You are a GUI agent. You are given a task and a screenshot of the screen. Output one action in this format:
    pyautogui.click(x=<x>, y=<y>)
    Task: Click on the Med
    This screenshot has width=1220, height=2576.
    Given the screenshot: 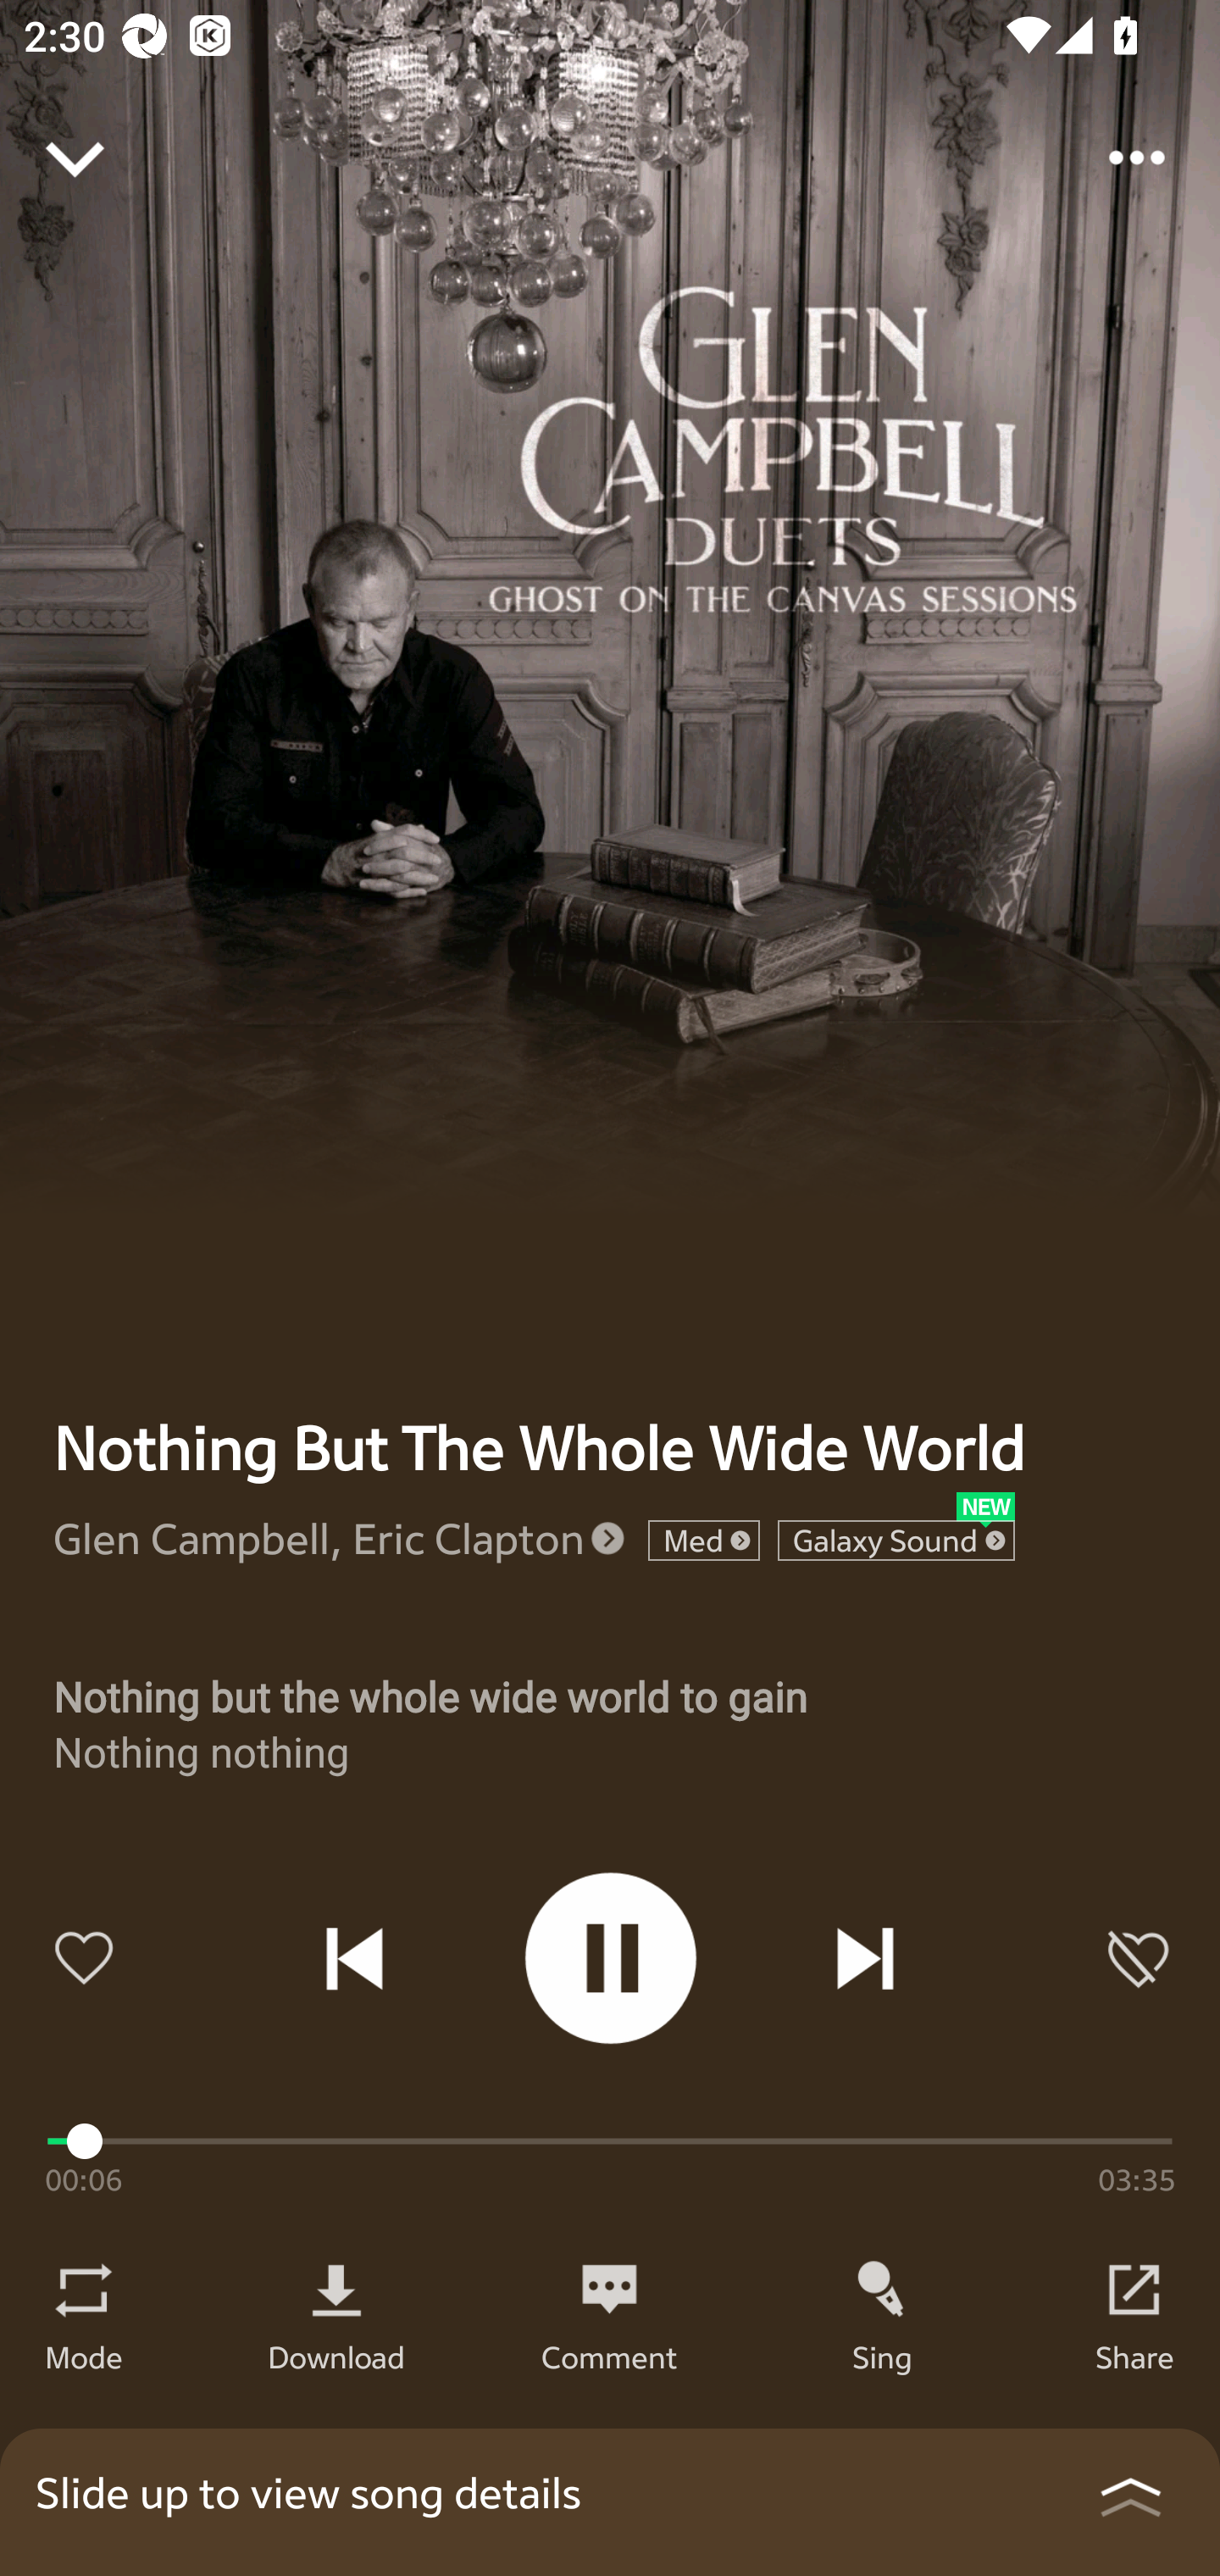 What is the action you would take?
    pyautogui.click(x=703, y=1541)
    